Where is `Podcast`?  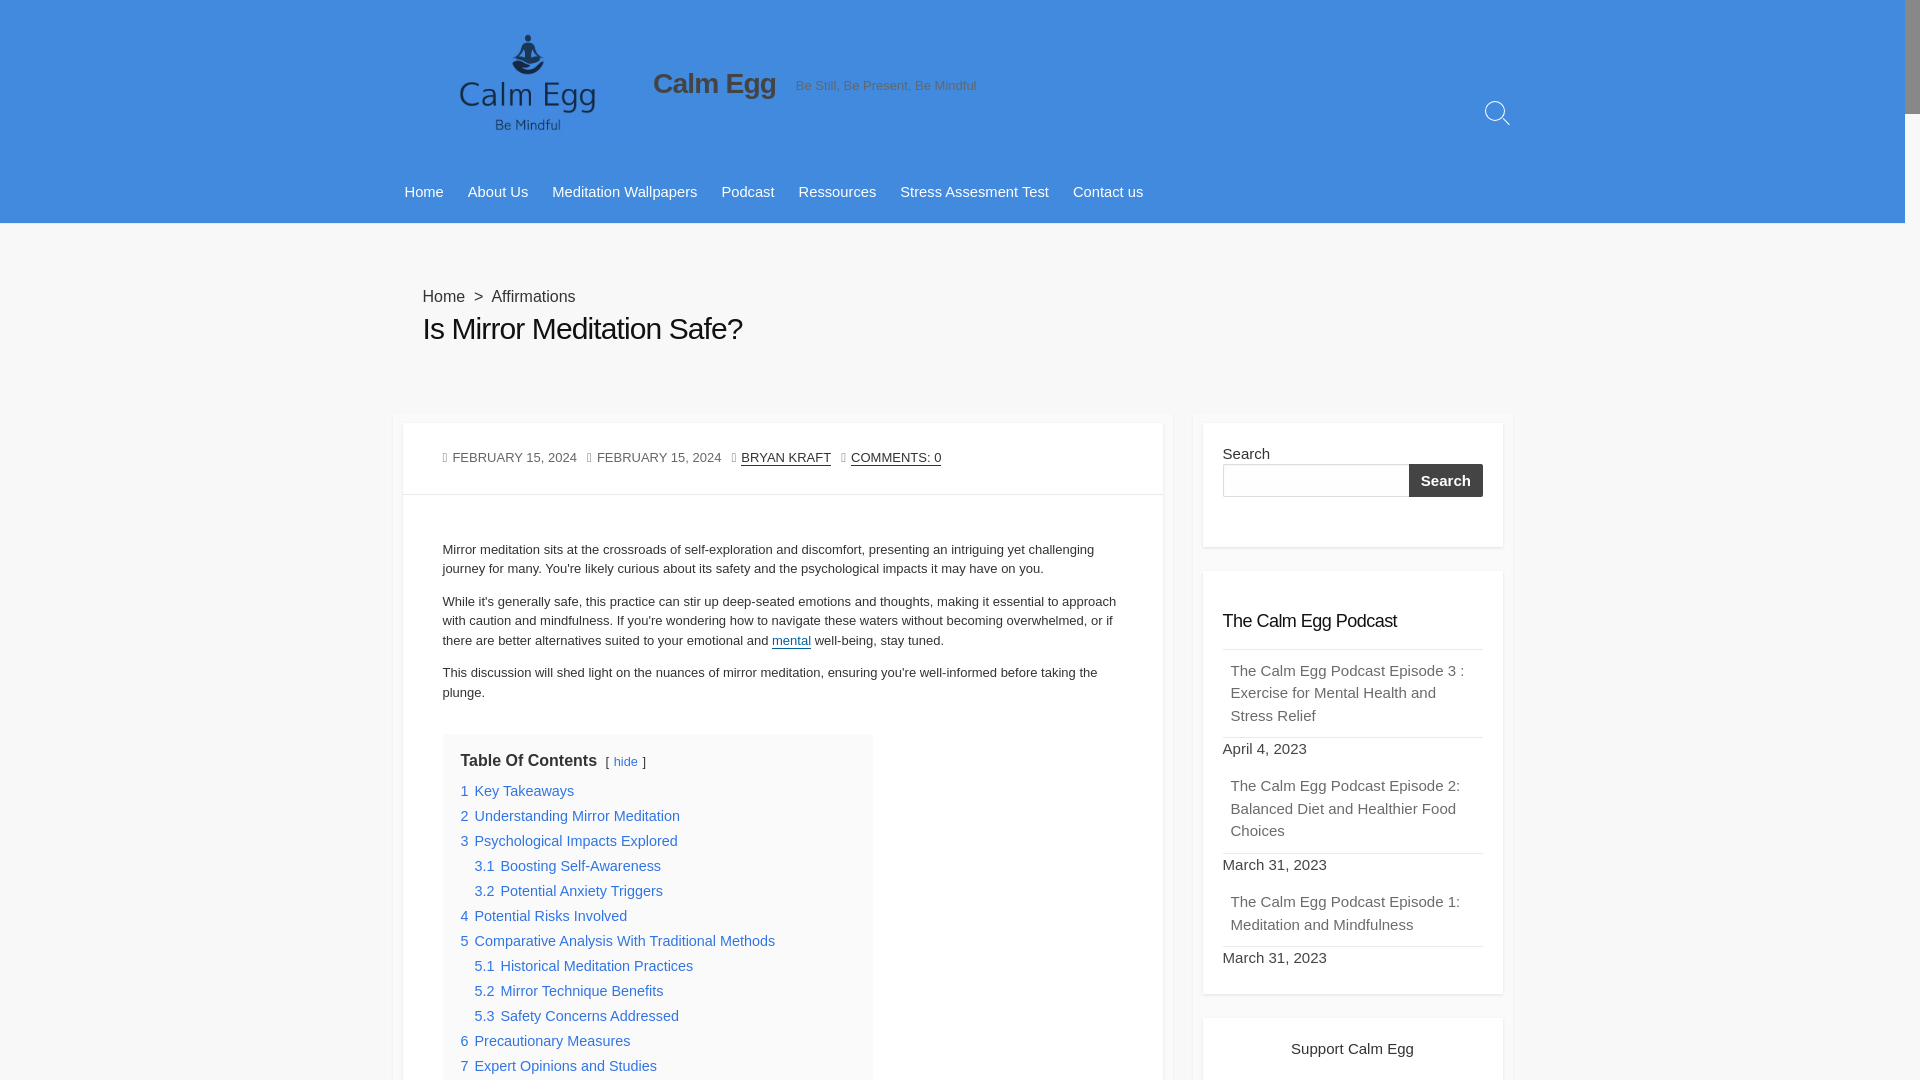
Podcast is located at coordinates (746, 192).